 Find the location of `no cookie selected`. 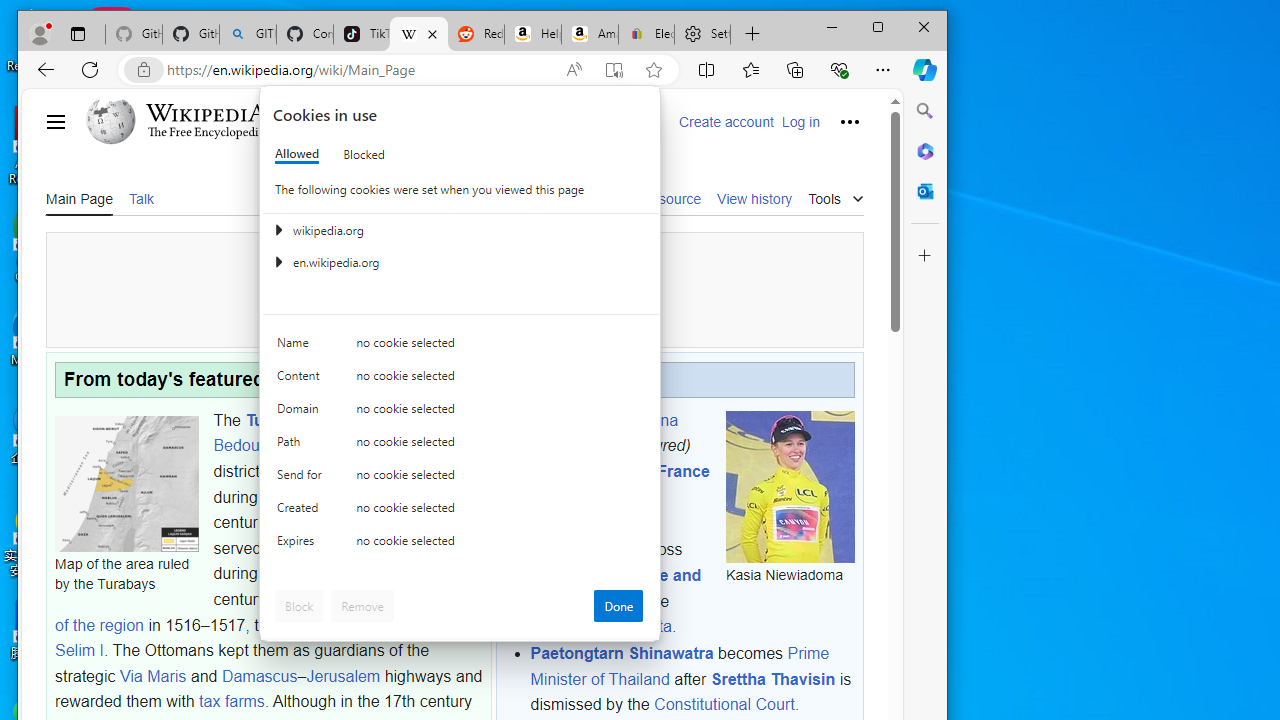

no cookie selected is located at coordinates (500, 544).